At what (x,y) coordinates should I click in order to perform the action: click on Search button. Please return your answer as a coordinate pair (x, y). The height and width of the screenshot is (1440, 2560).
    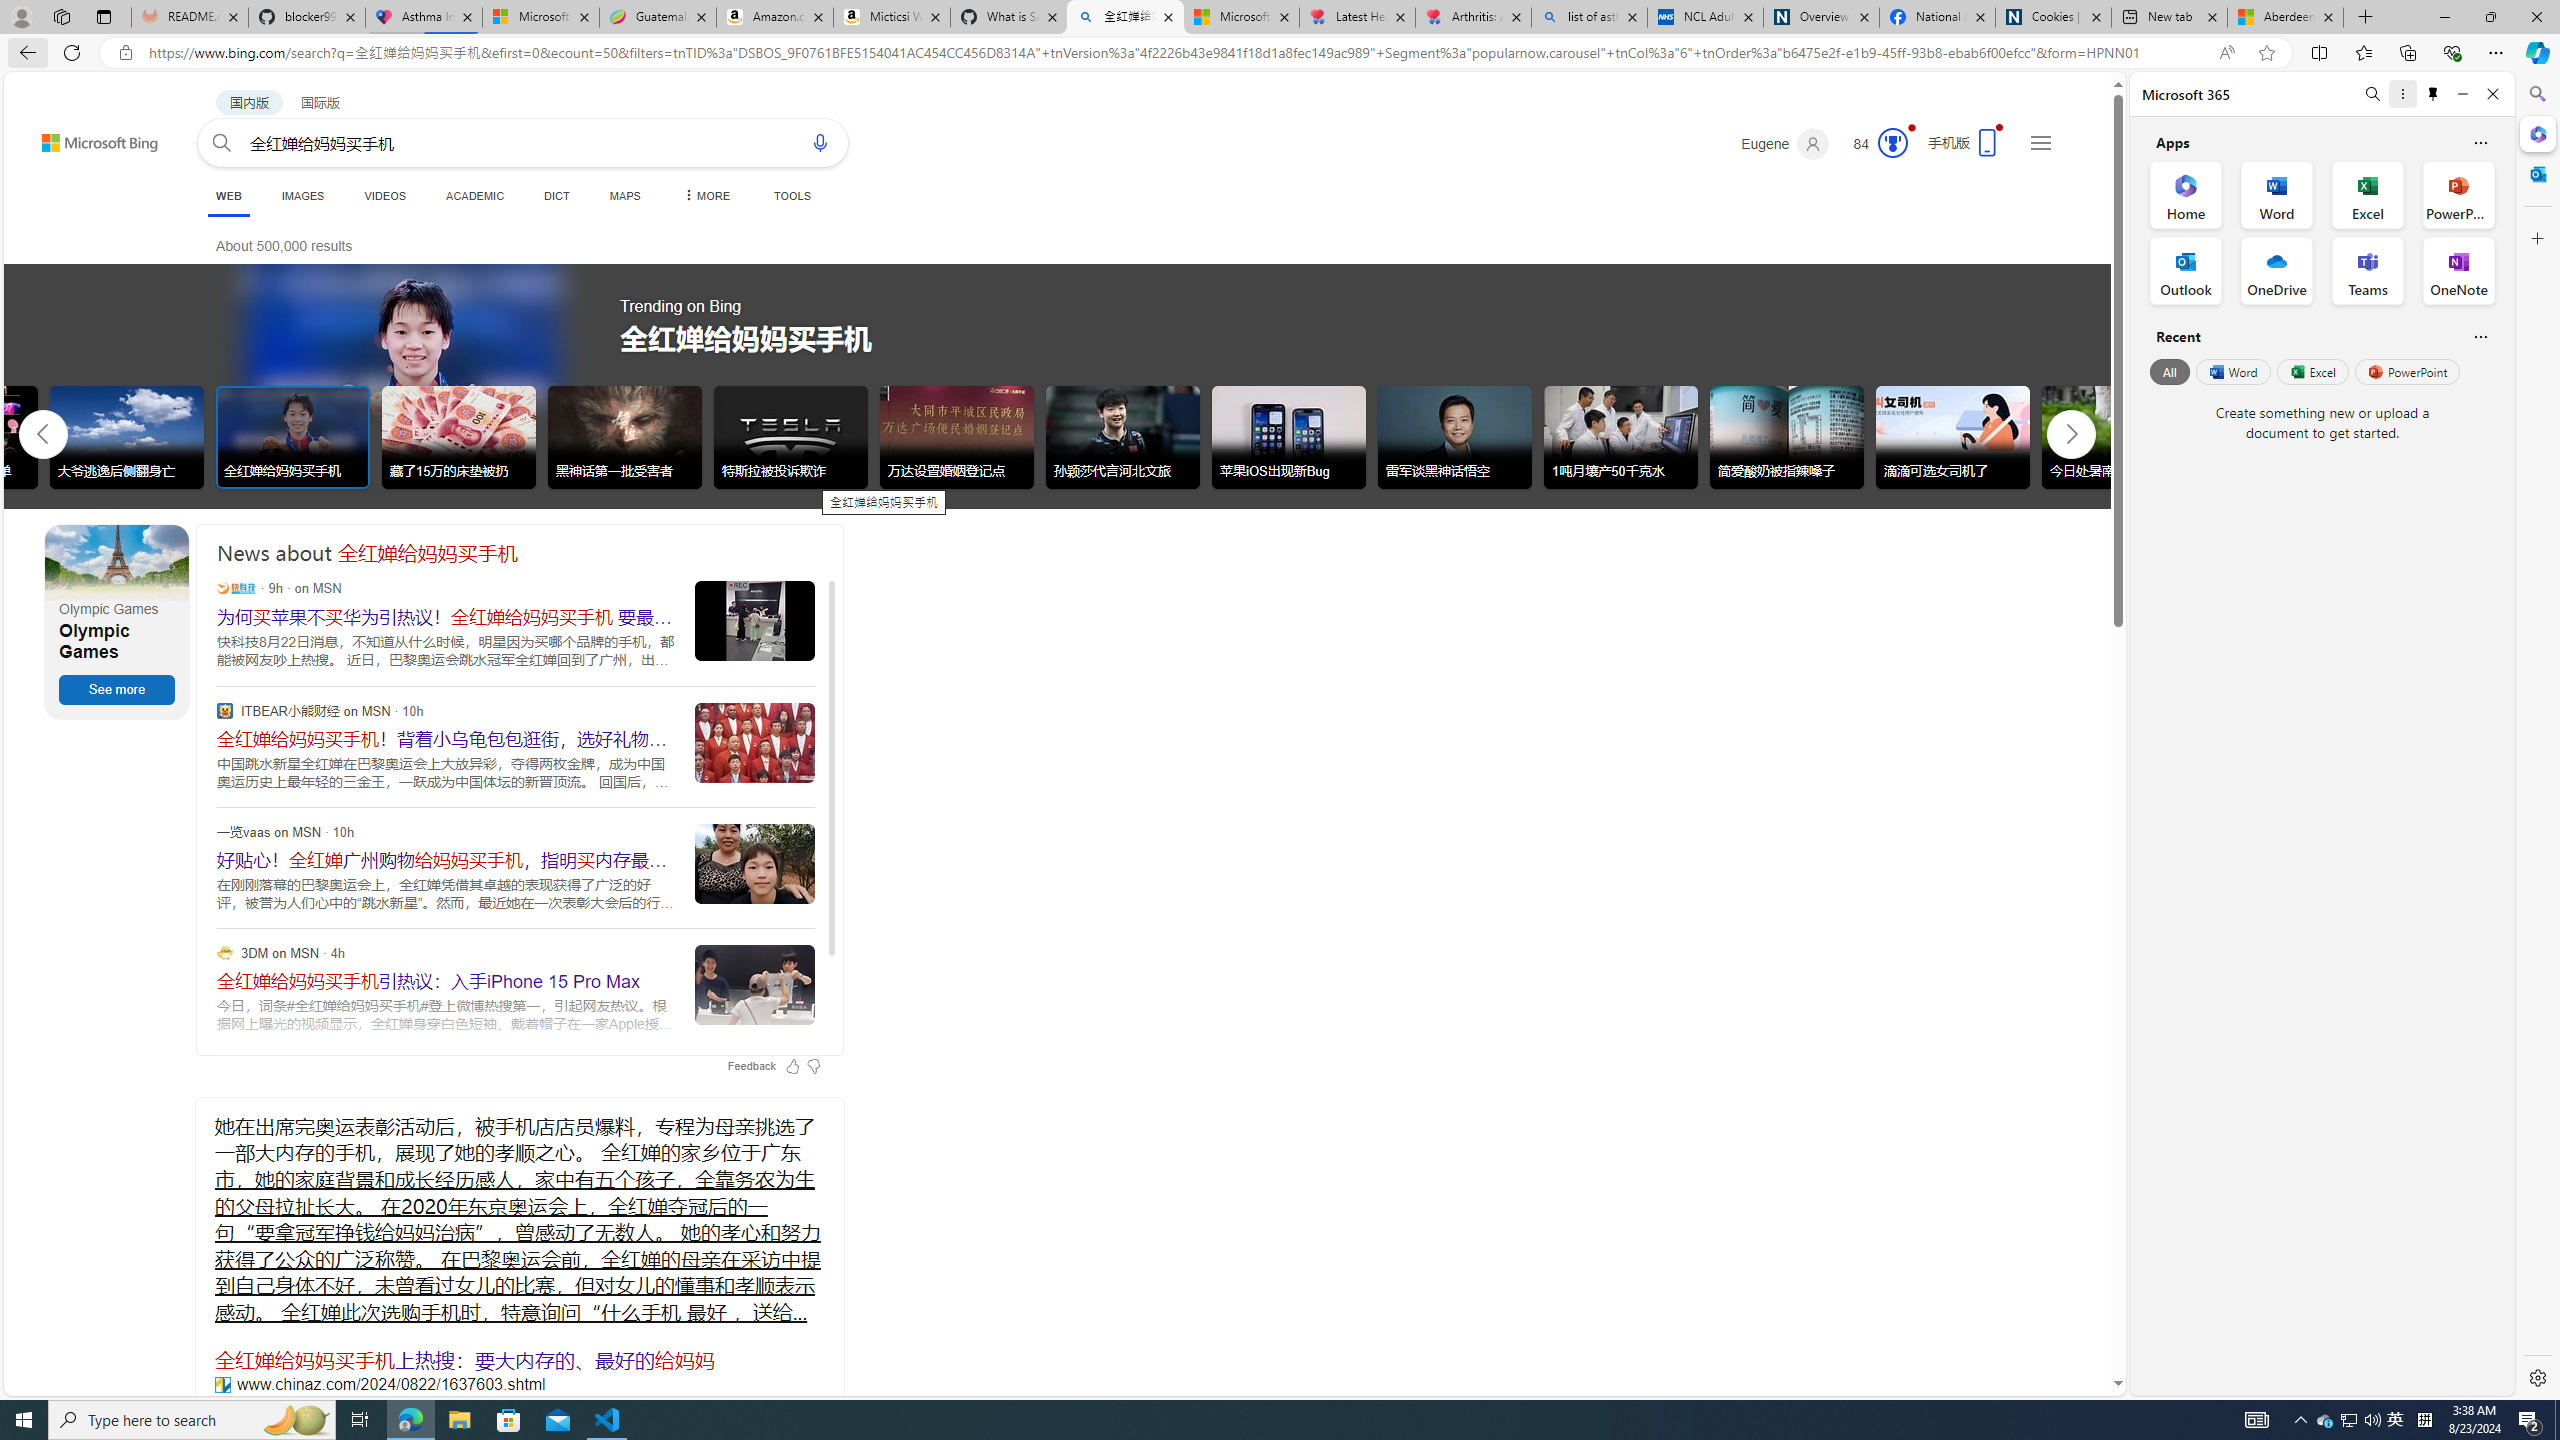
    Looking at the image, I should click on (222, 142).